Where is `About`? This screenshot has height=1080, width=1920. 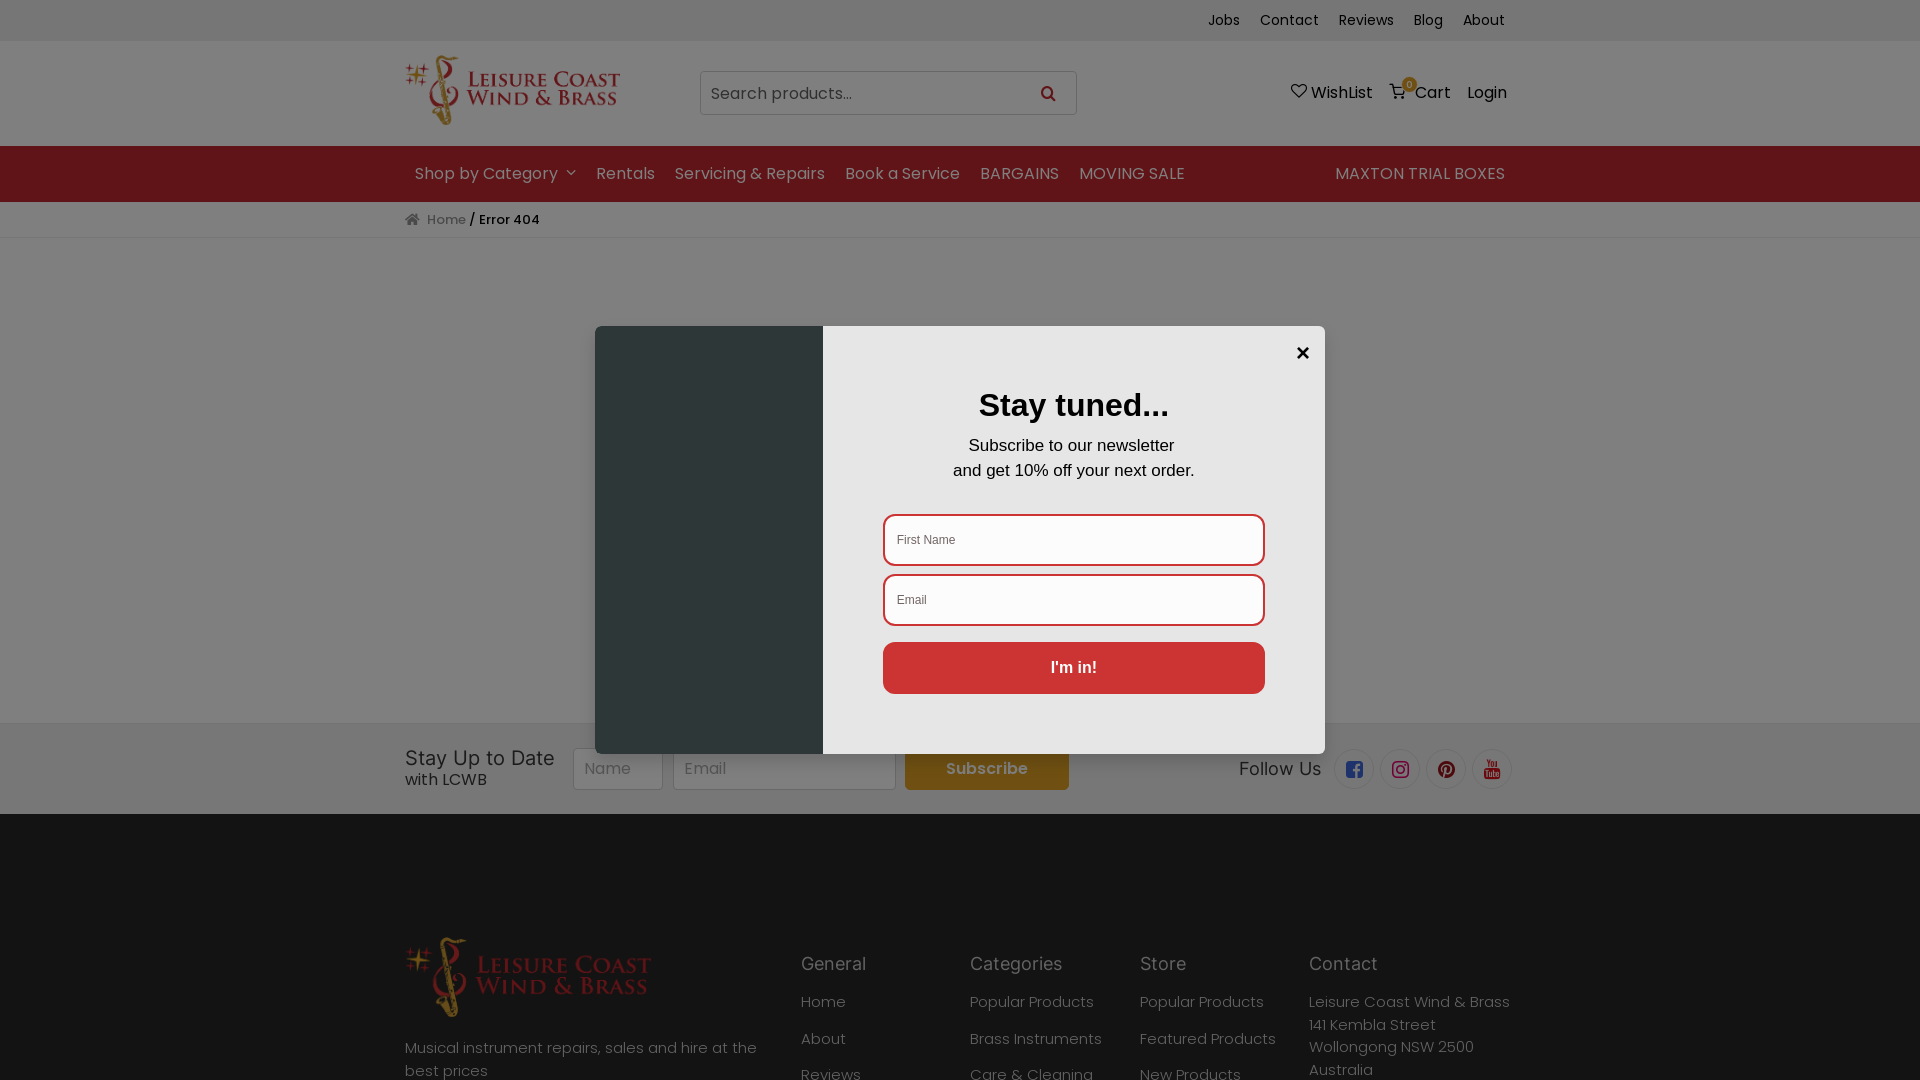
About is located at coordinates (822, 1038).